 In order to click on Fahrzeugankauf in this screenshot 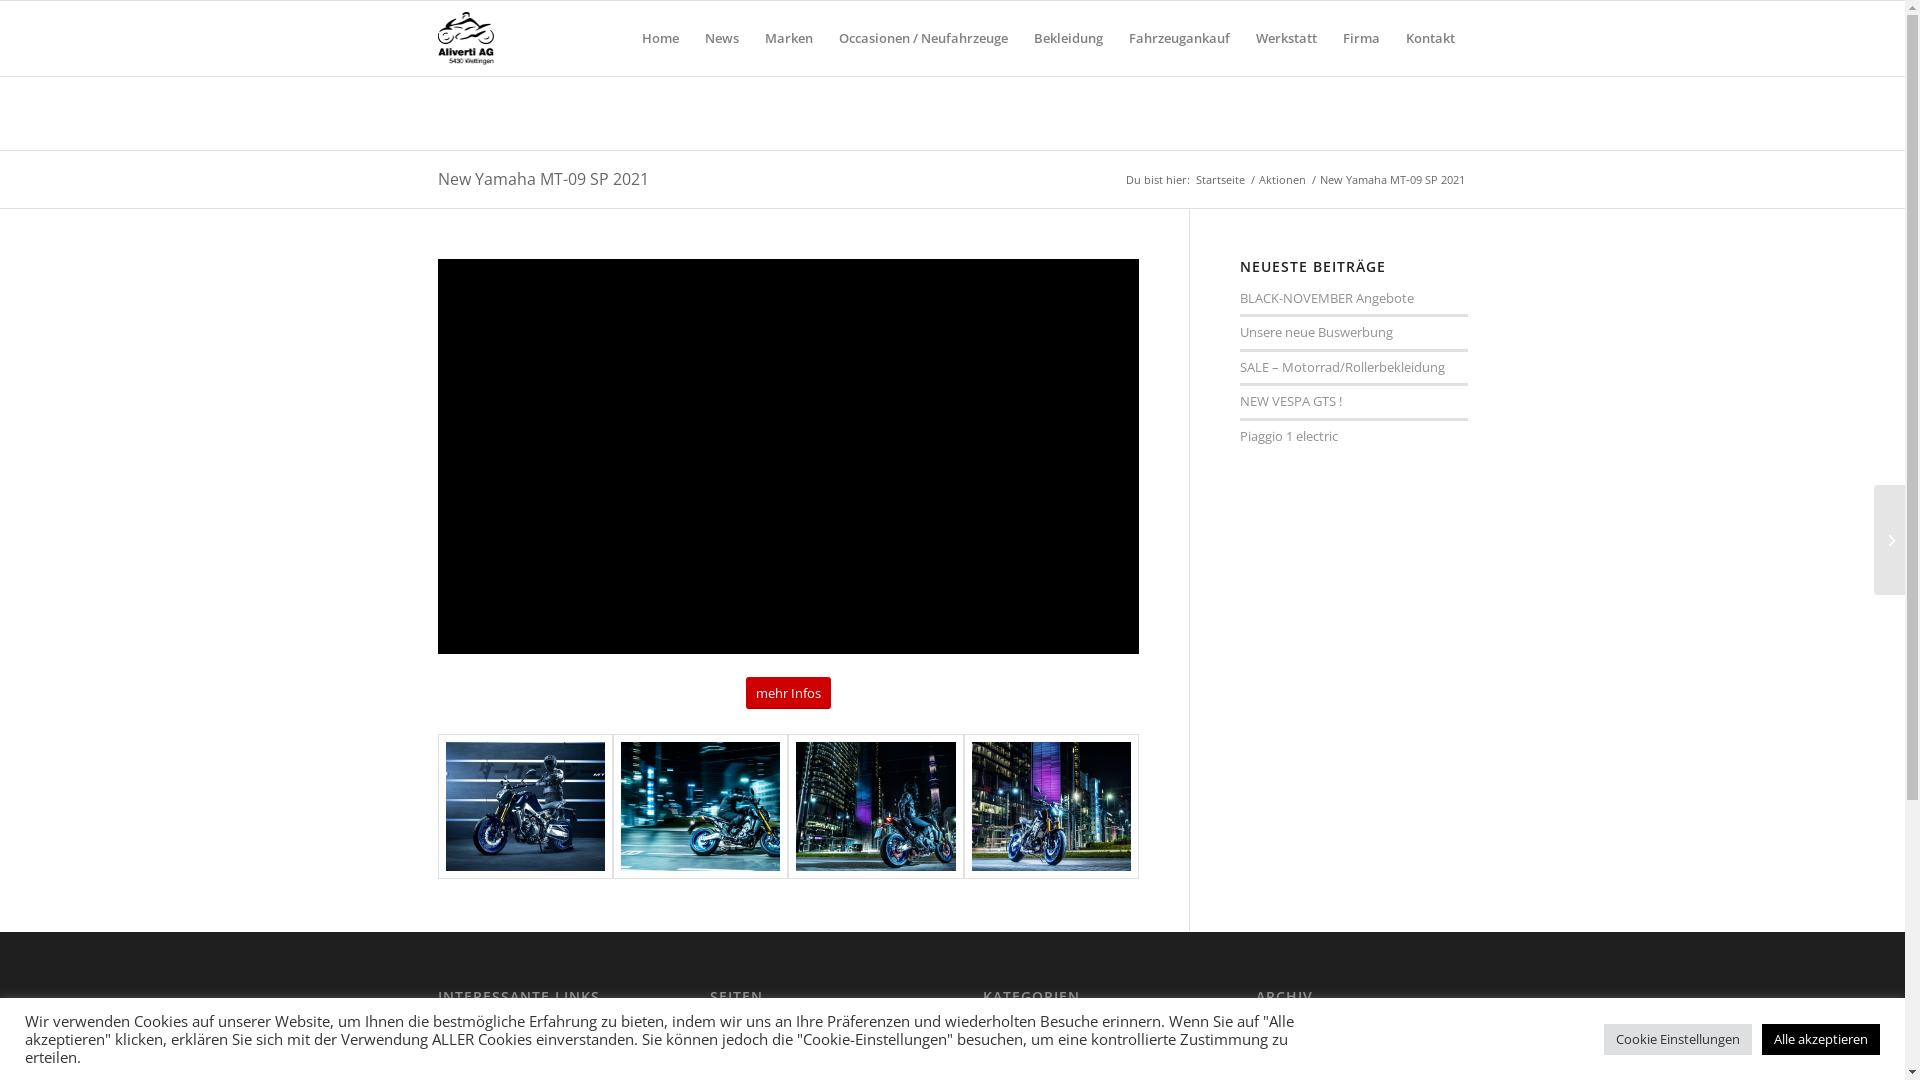, I will do `click(758, 1044)`.